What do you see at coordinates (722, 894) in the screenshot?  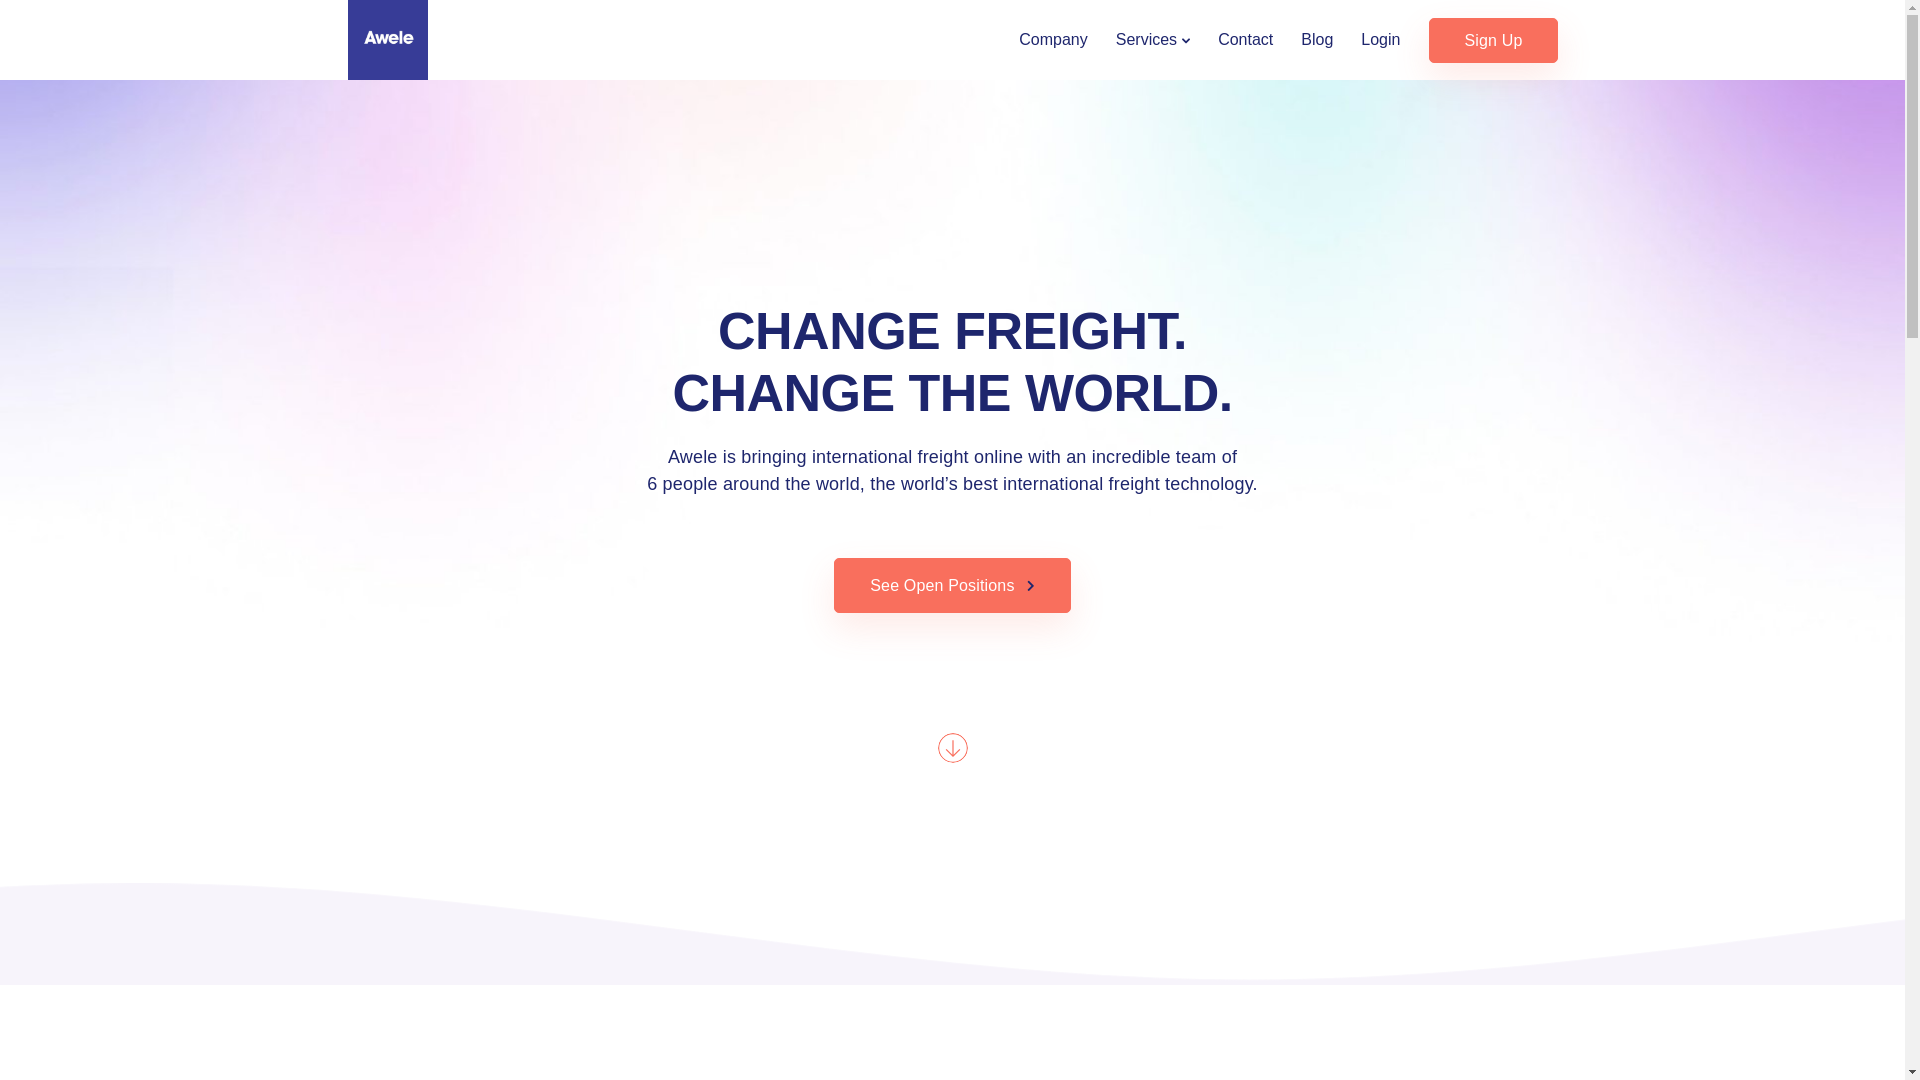 I see `Instagram` at bounding box center [722, 894].